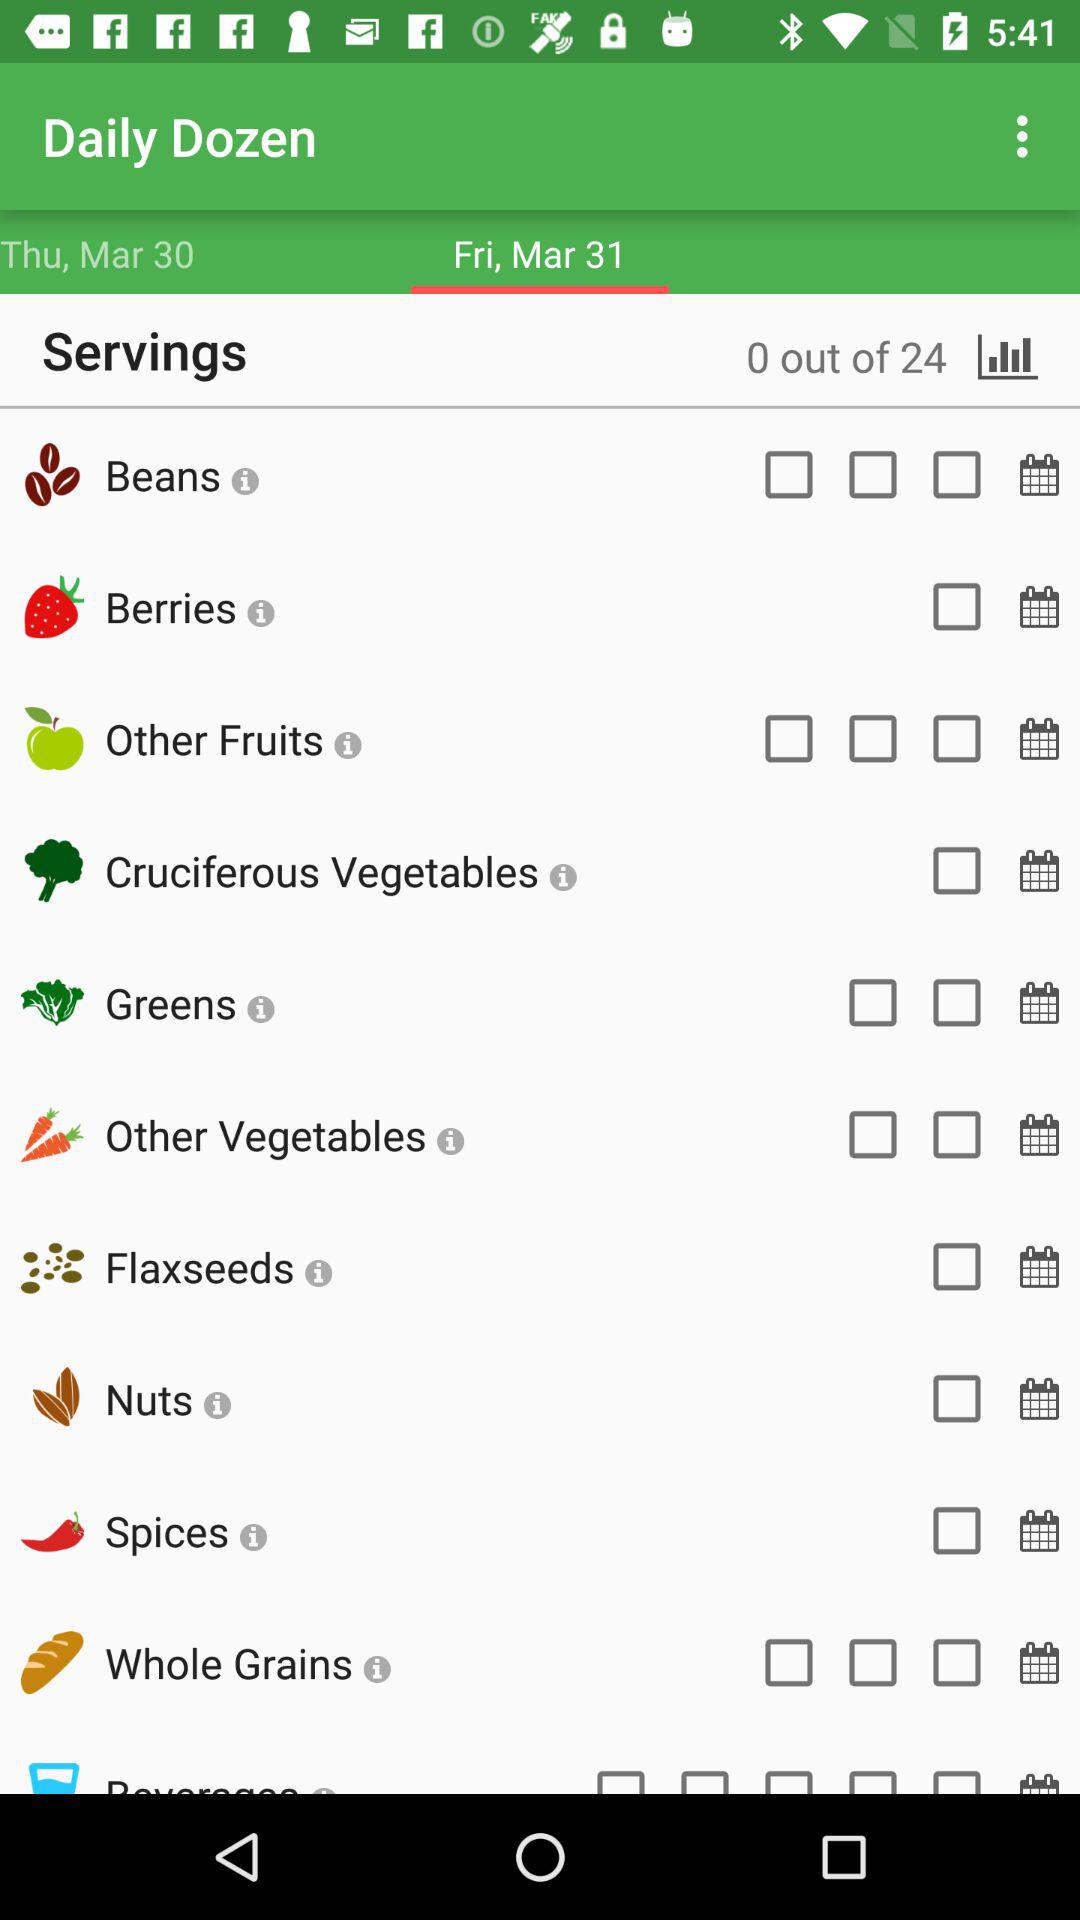  Describe the element at coordinates (182, 474) in the screenshot. I see `turn on item to the left of 0 out of item` at that location.